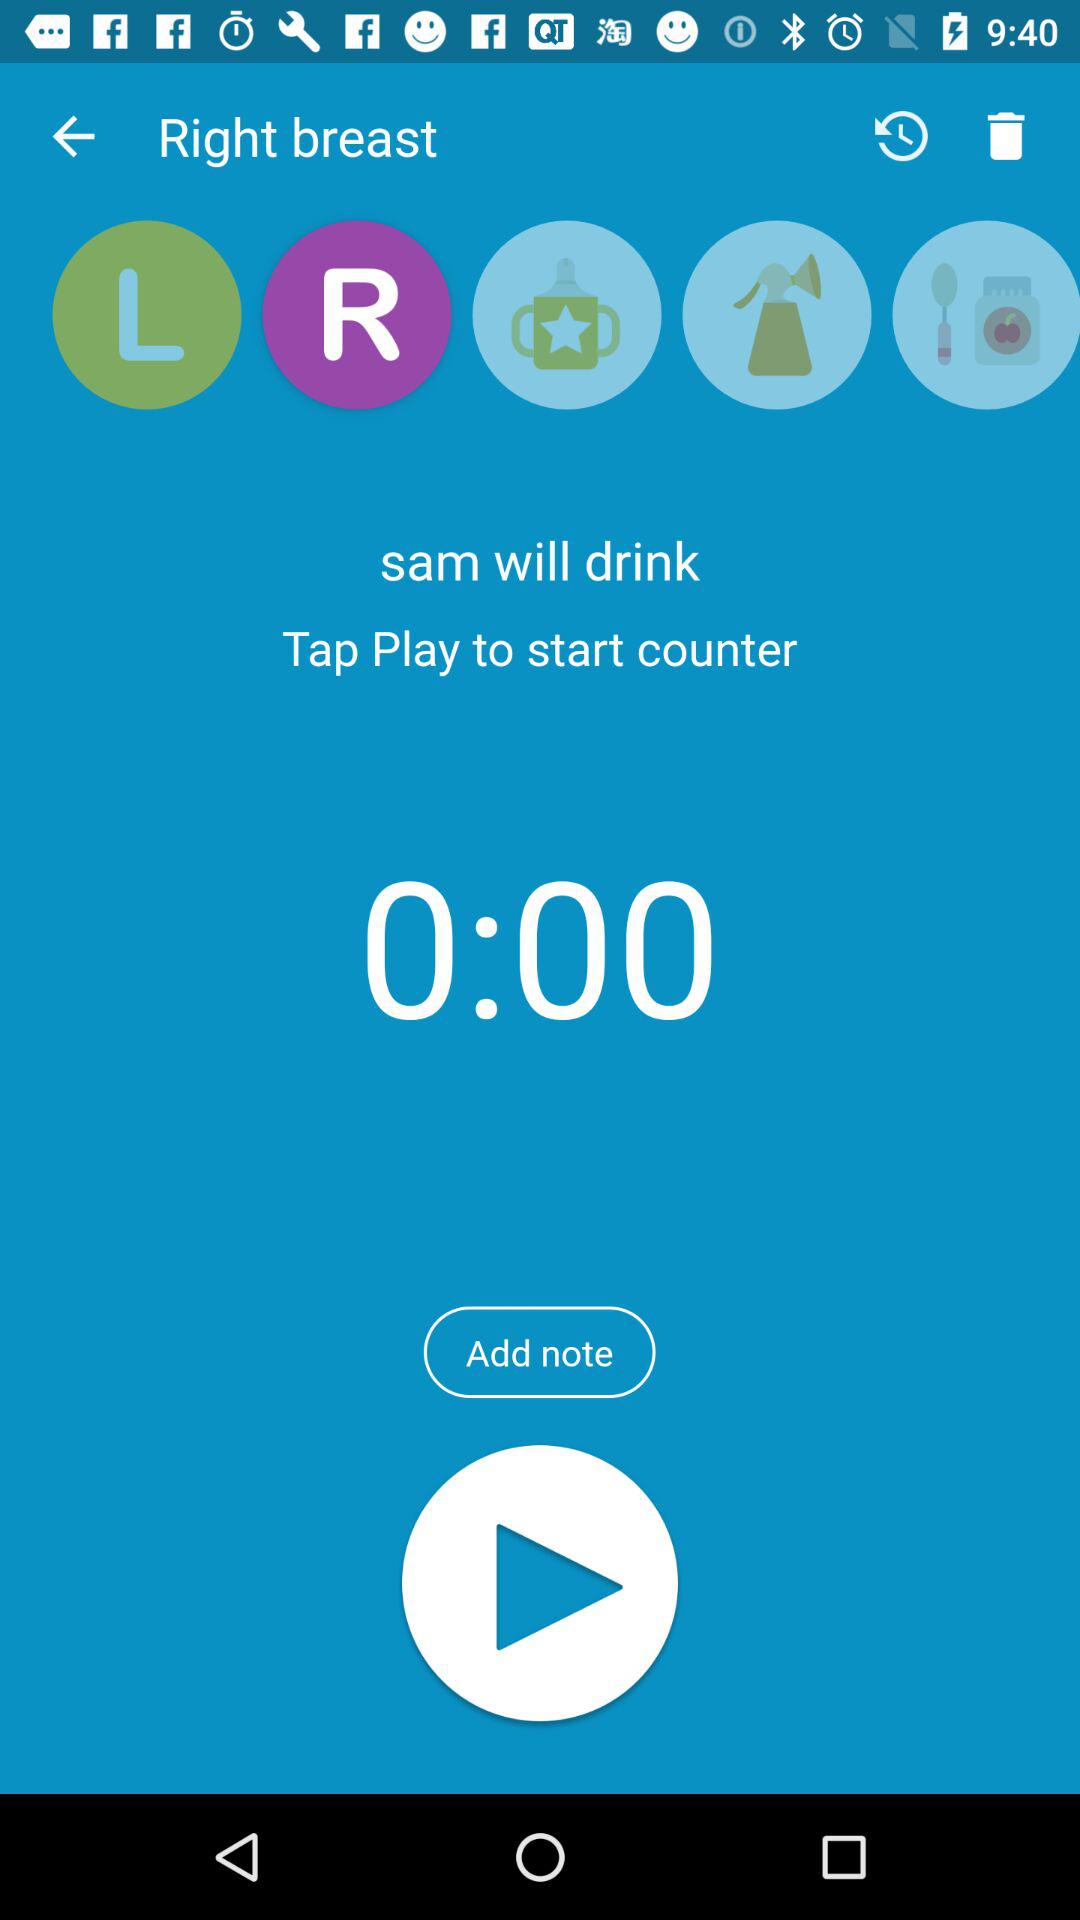 This screenshot has height=1920, width=1080. Describe the element at coordinates (540, 1586) in the screenshot. I see `tap icon to play` at that location.